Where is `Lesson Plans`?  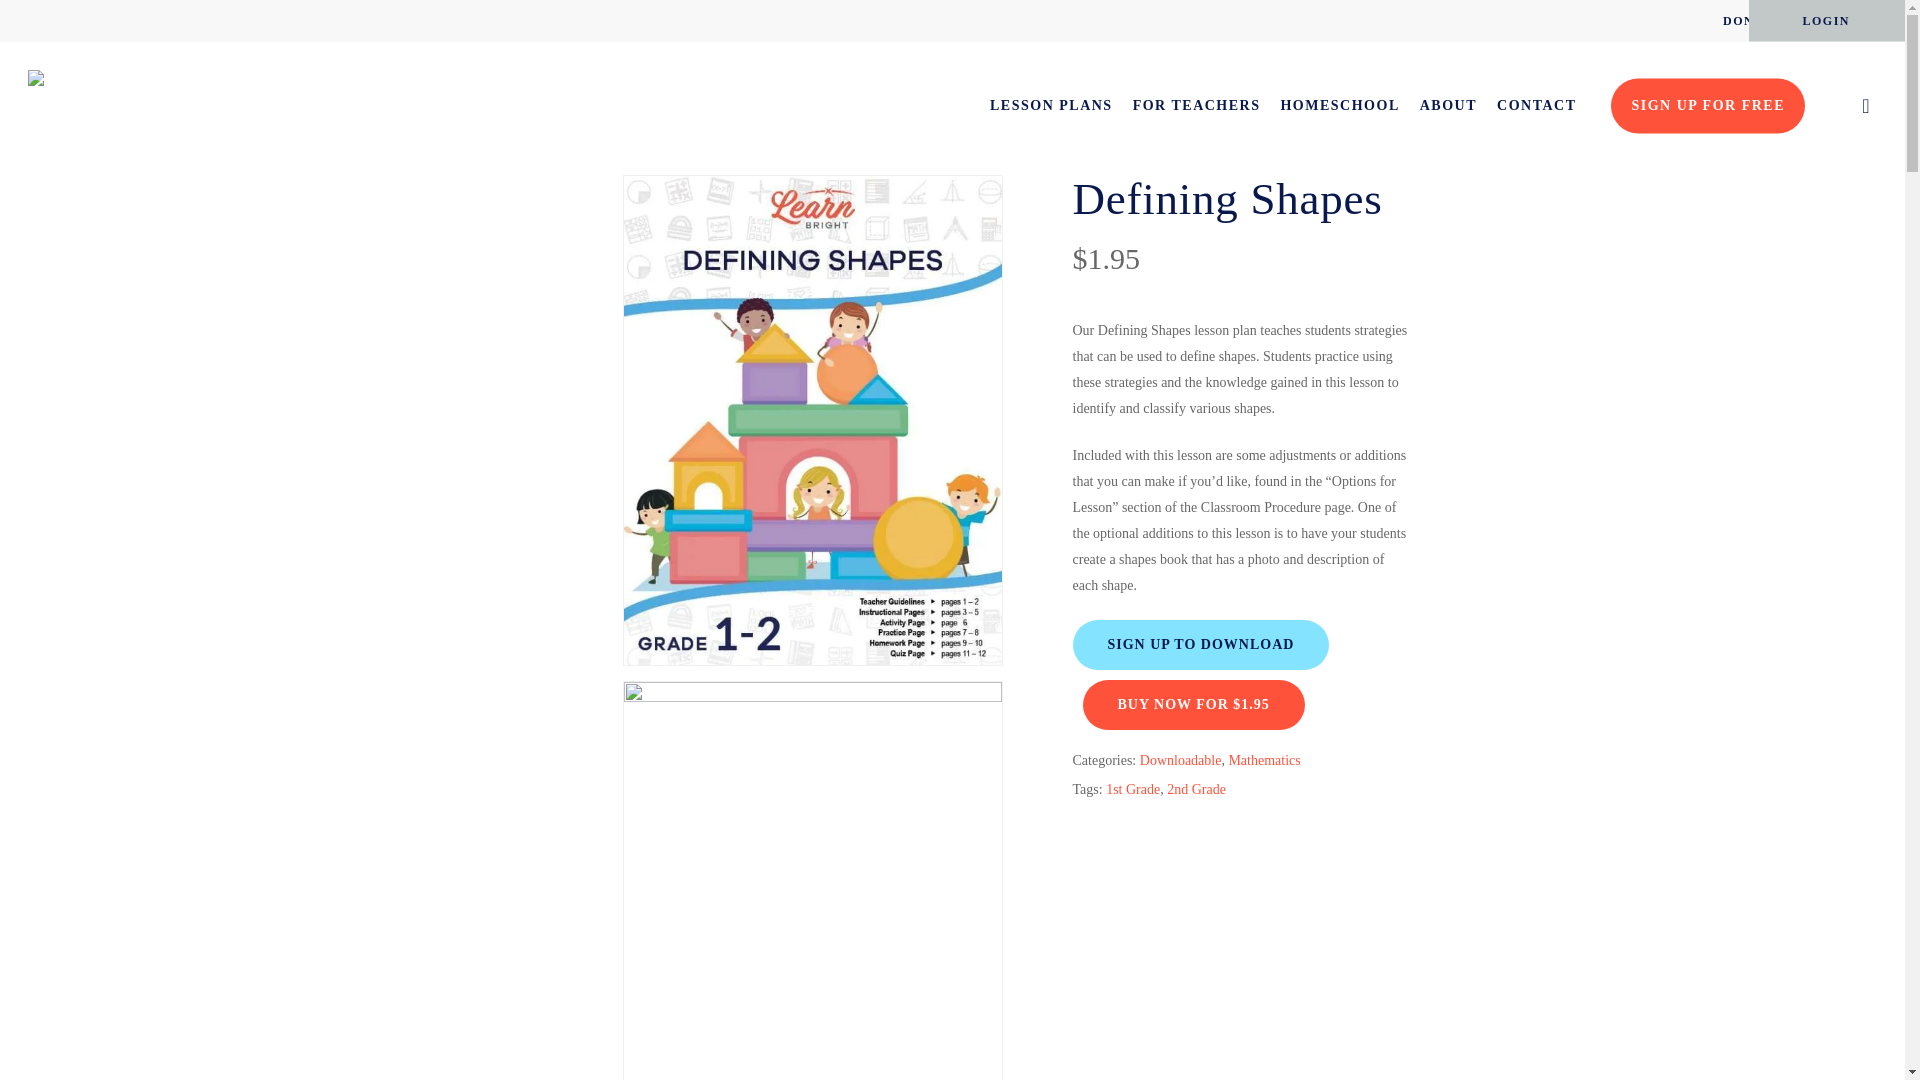 Lesson Plans is located at coordinates (584, 145).